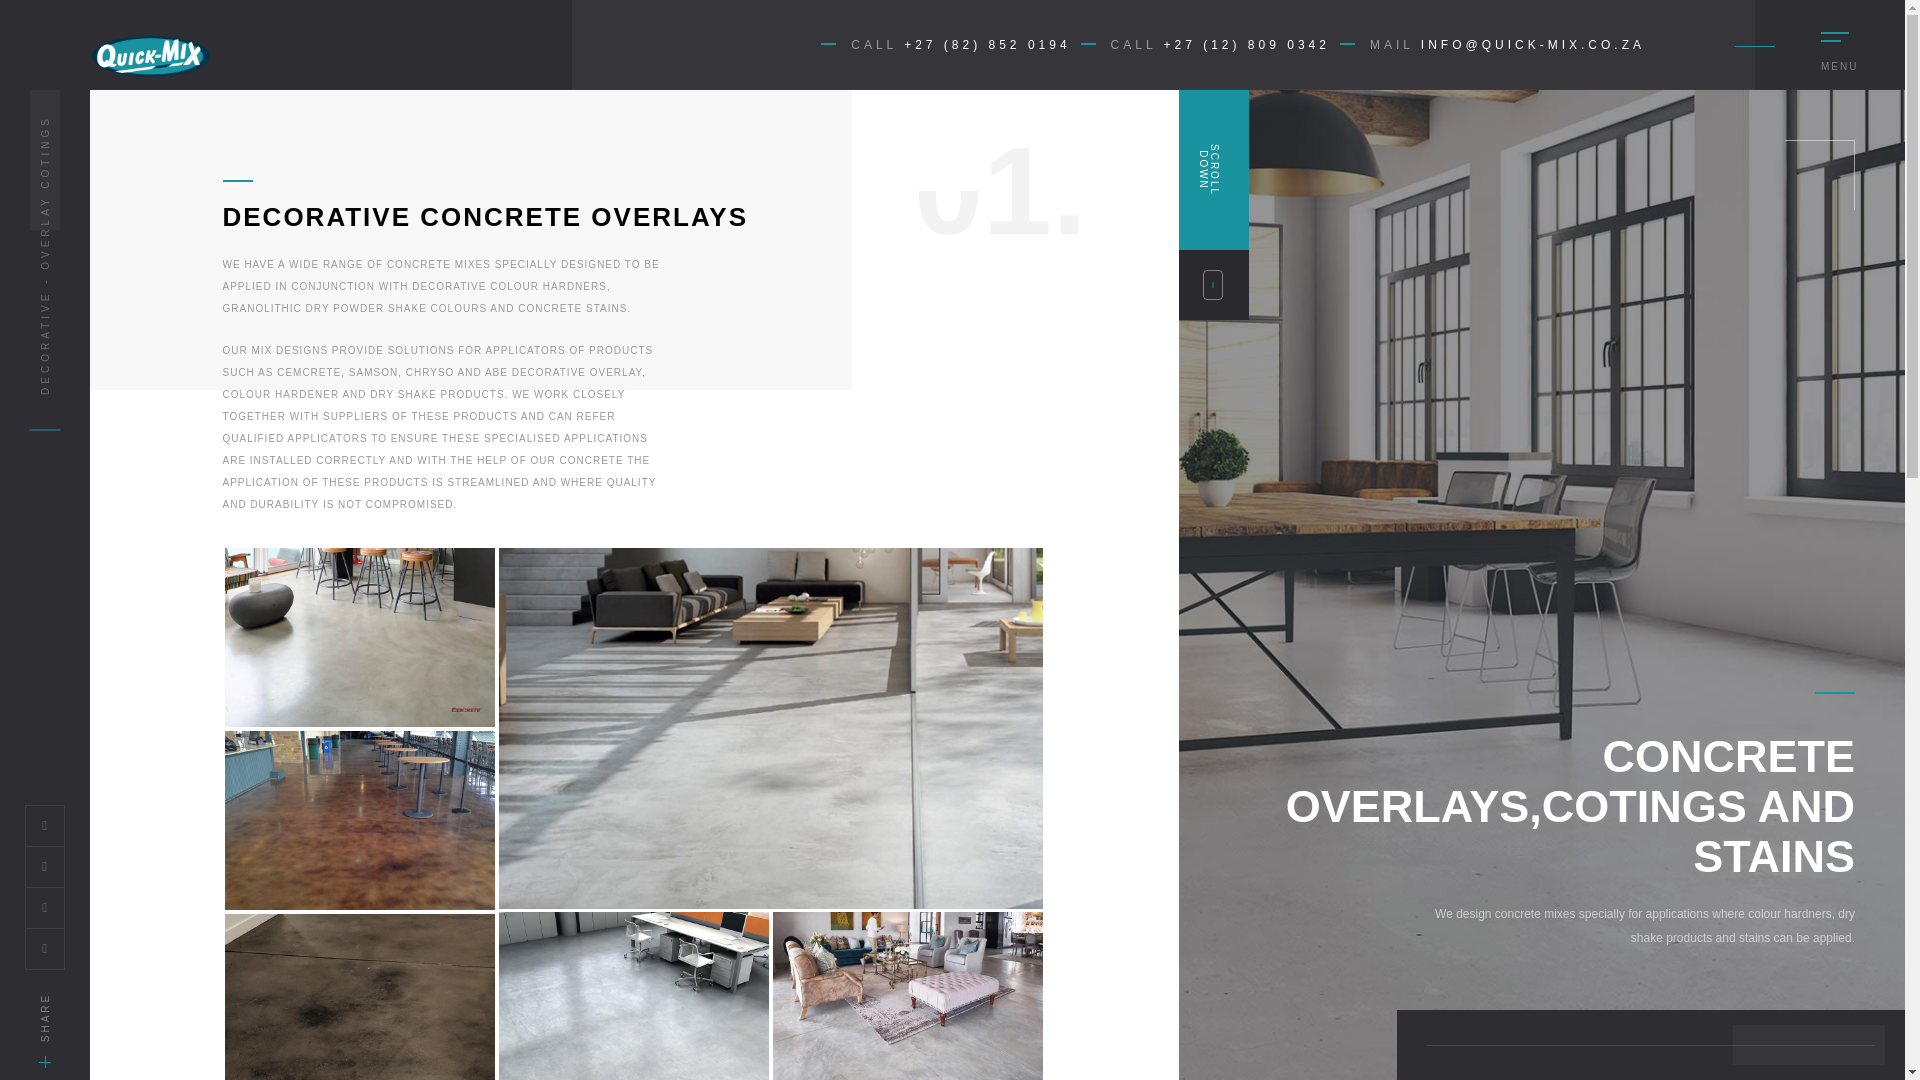 Image resolution: width=1920 pixels, height=1080 pixels. I want to click on SCROLL DOWN, so click(1214, 204).